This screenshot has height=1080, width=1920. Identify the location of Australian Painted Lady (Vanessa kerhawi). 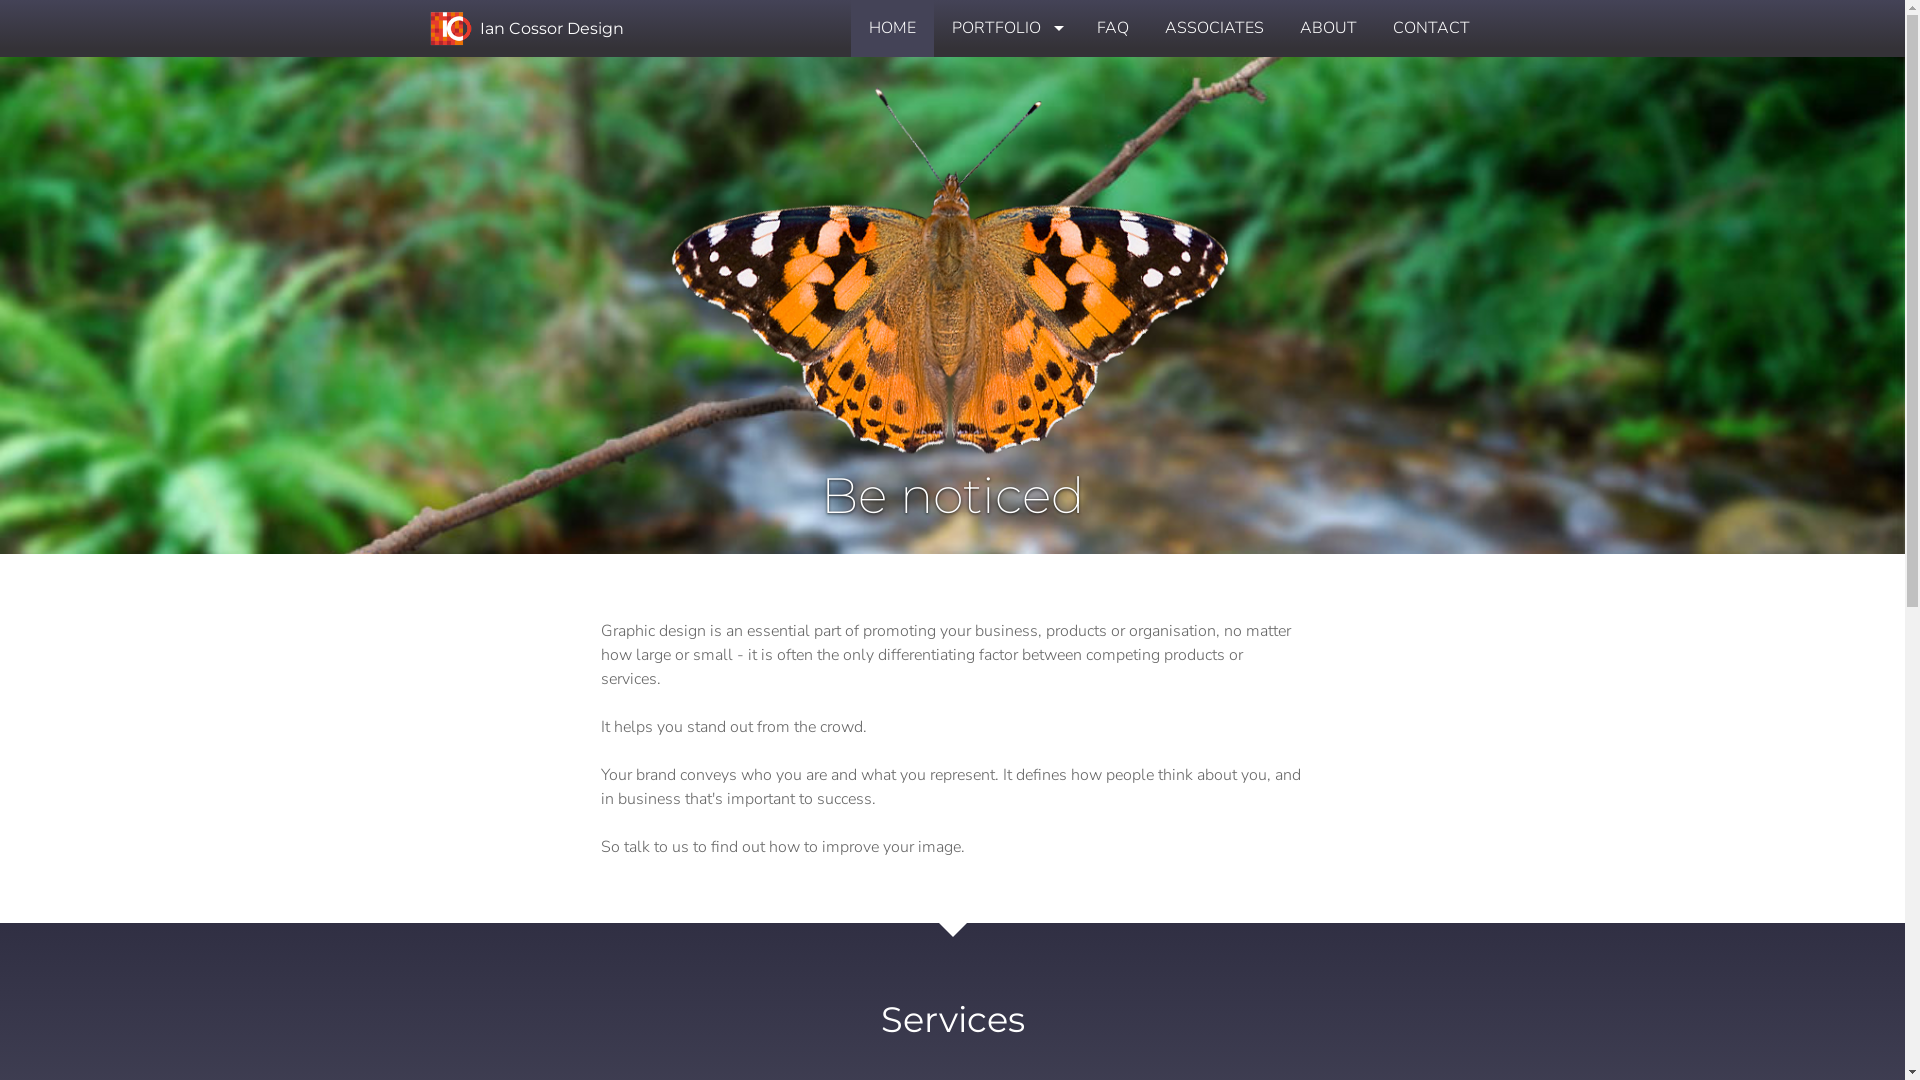
(952, 271).